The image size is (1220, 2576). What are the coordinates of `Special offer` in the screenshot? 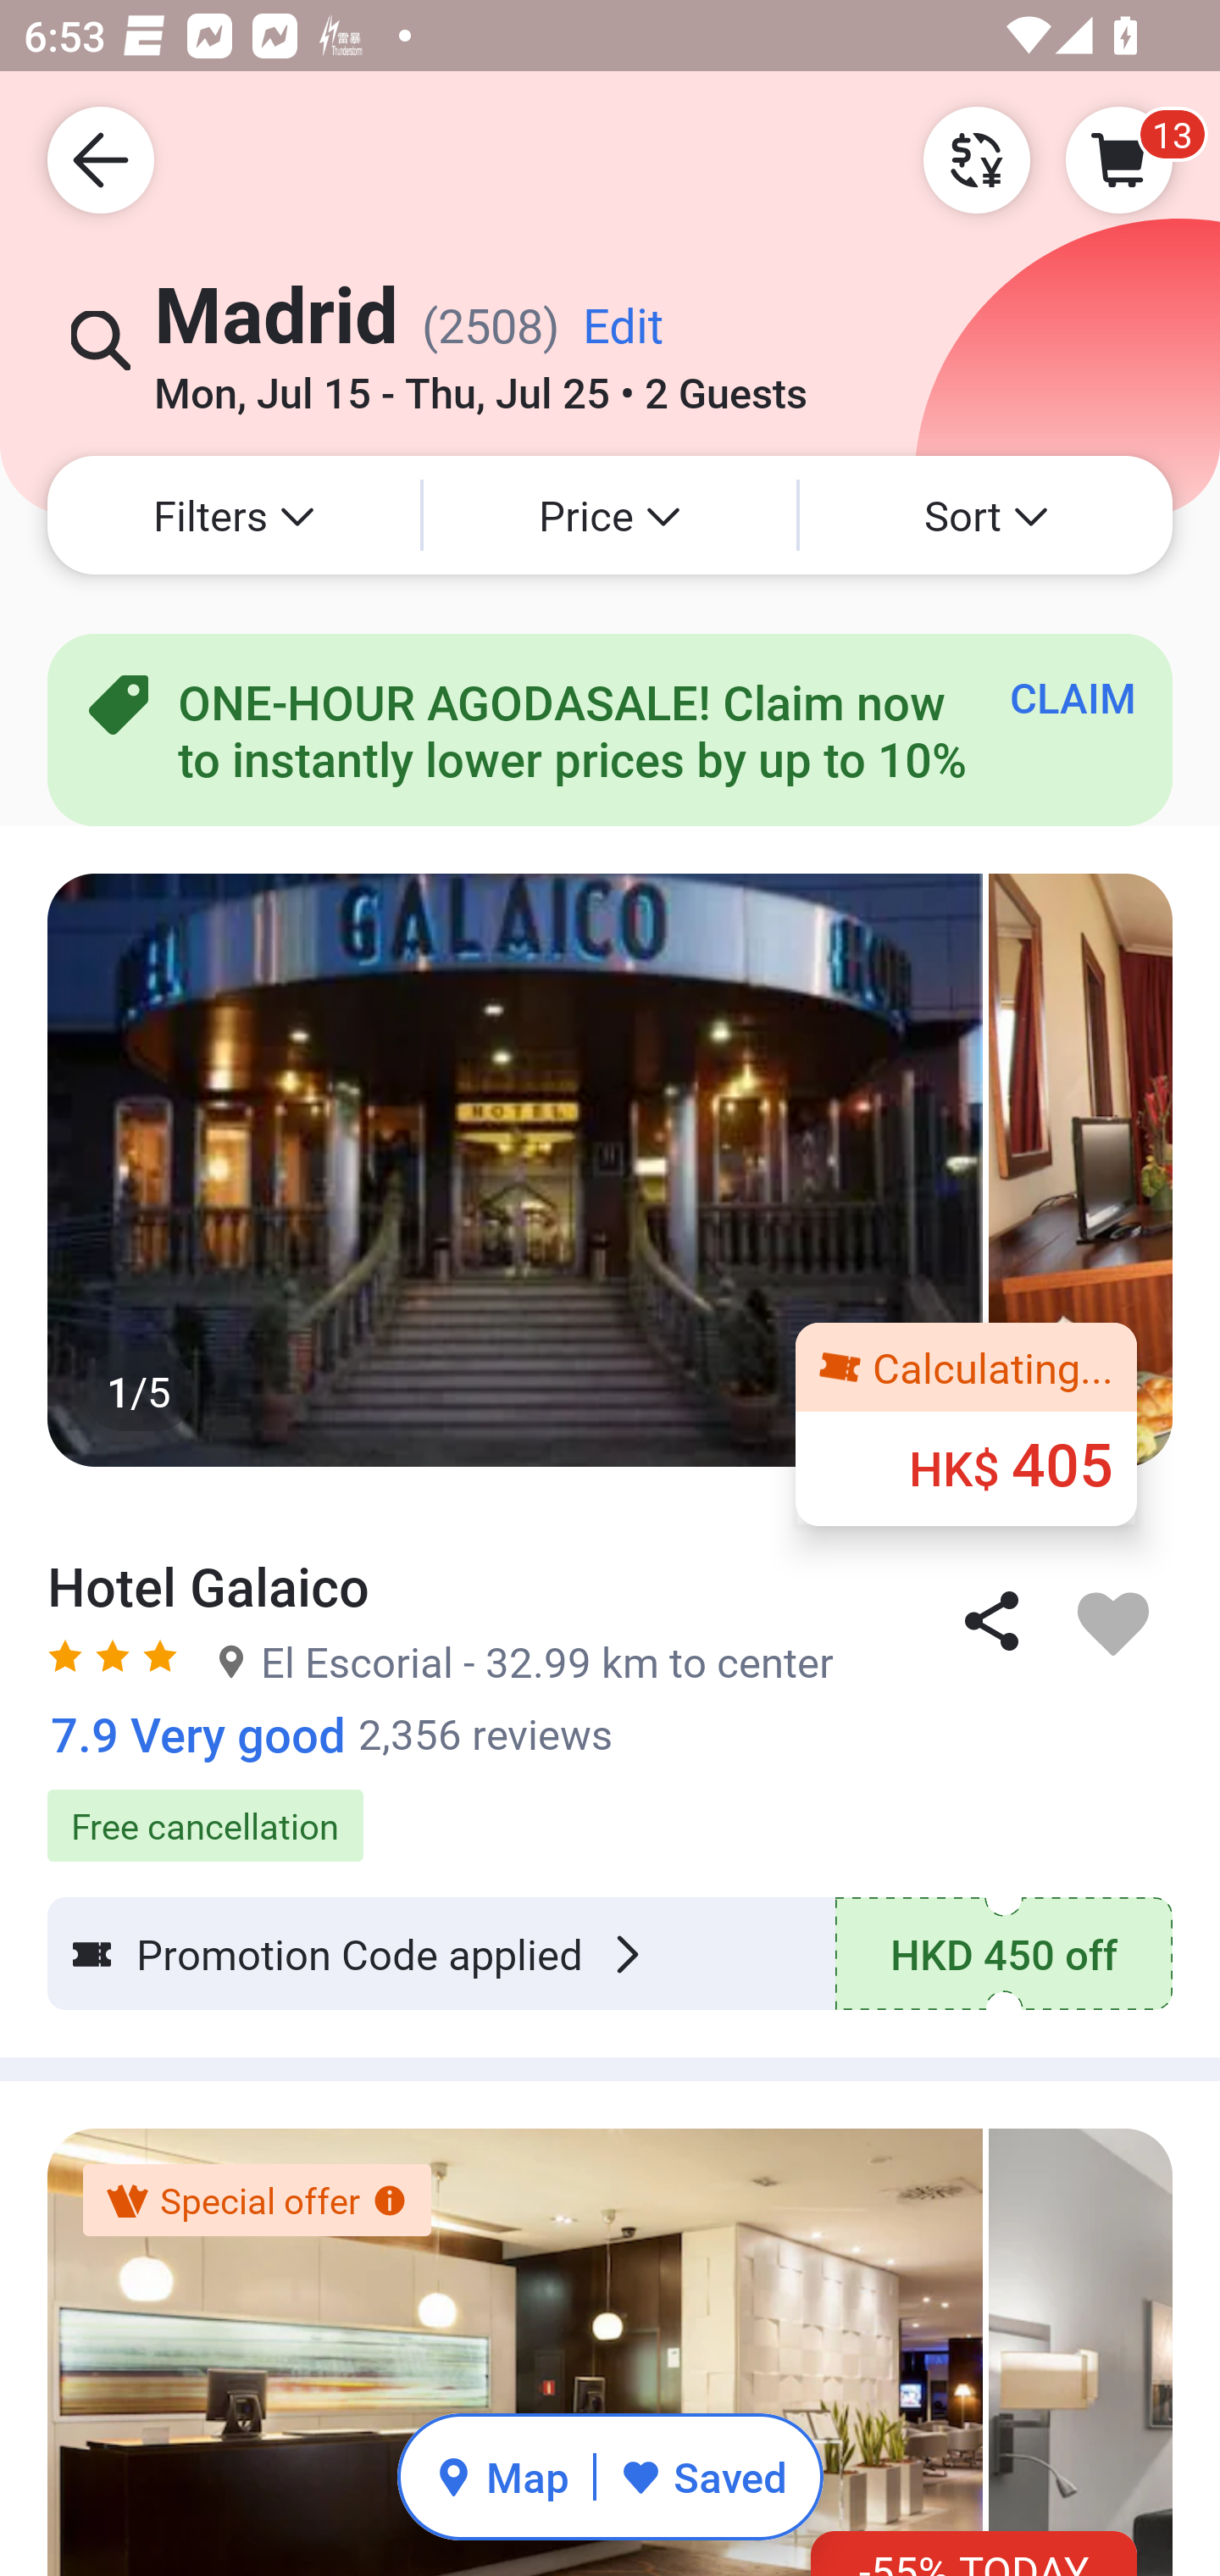 It's located at (256, 2201).